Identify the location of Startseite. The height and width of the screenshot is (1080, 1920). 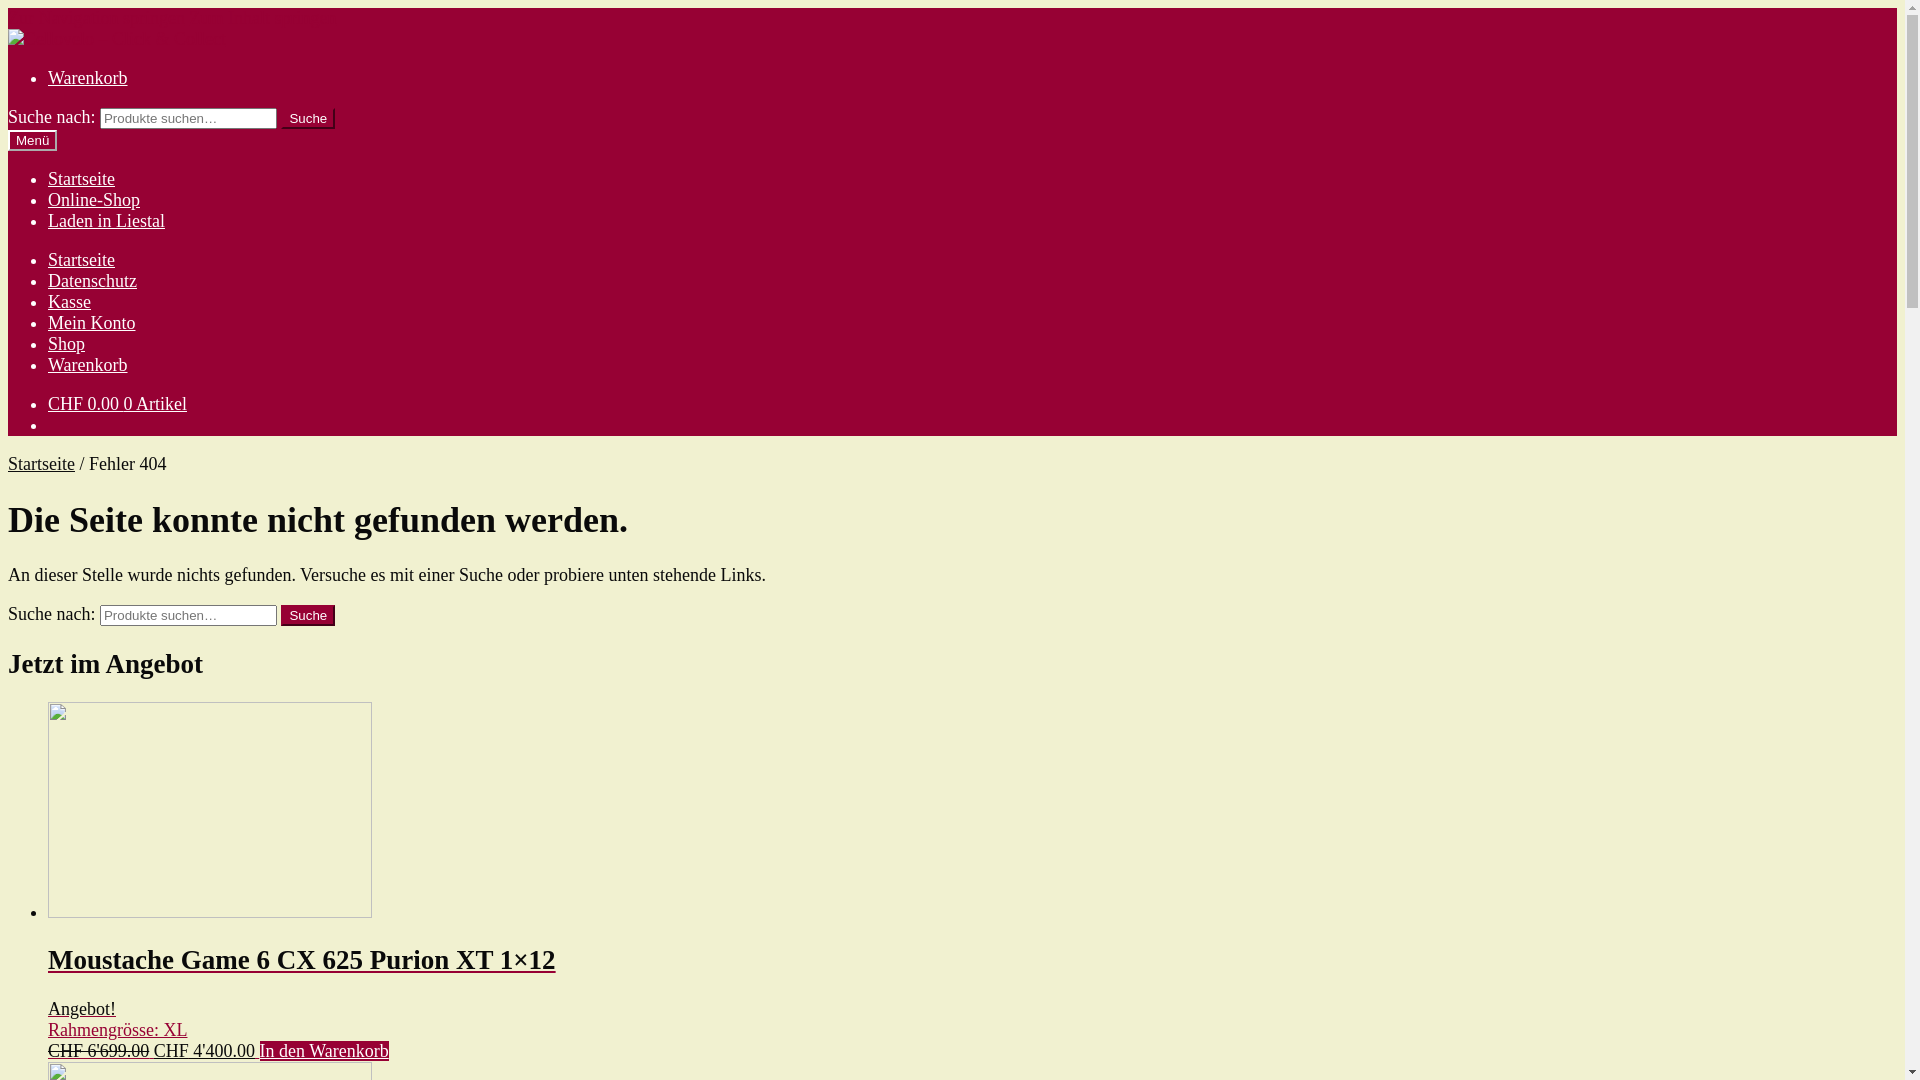
(82, 260).